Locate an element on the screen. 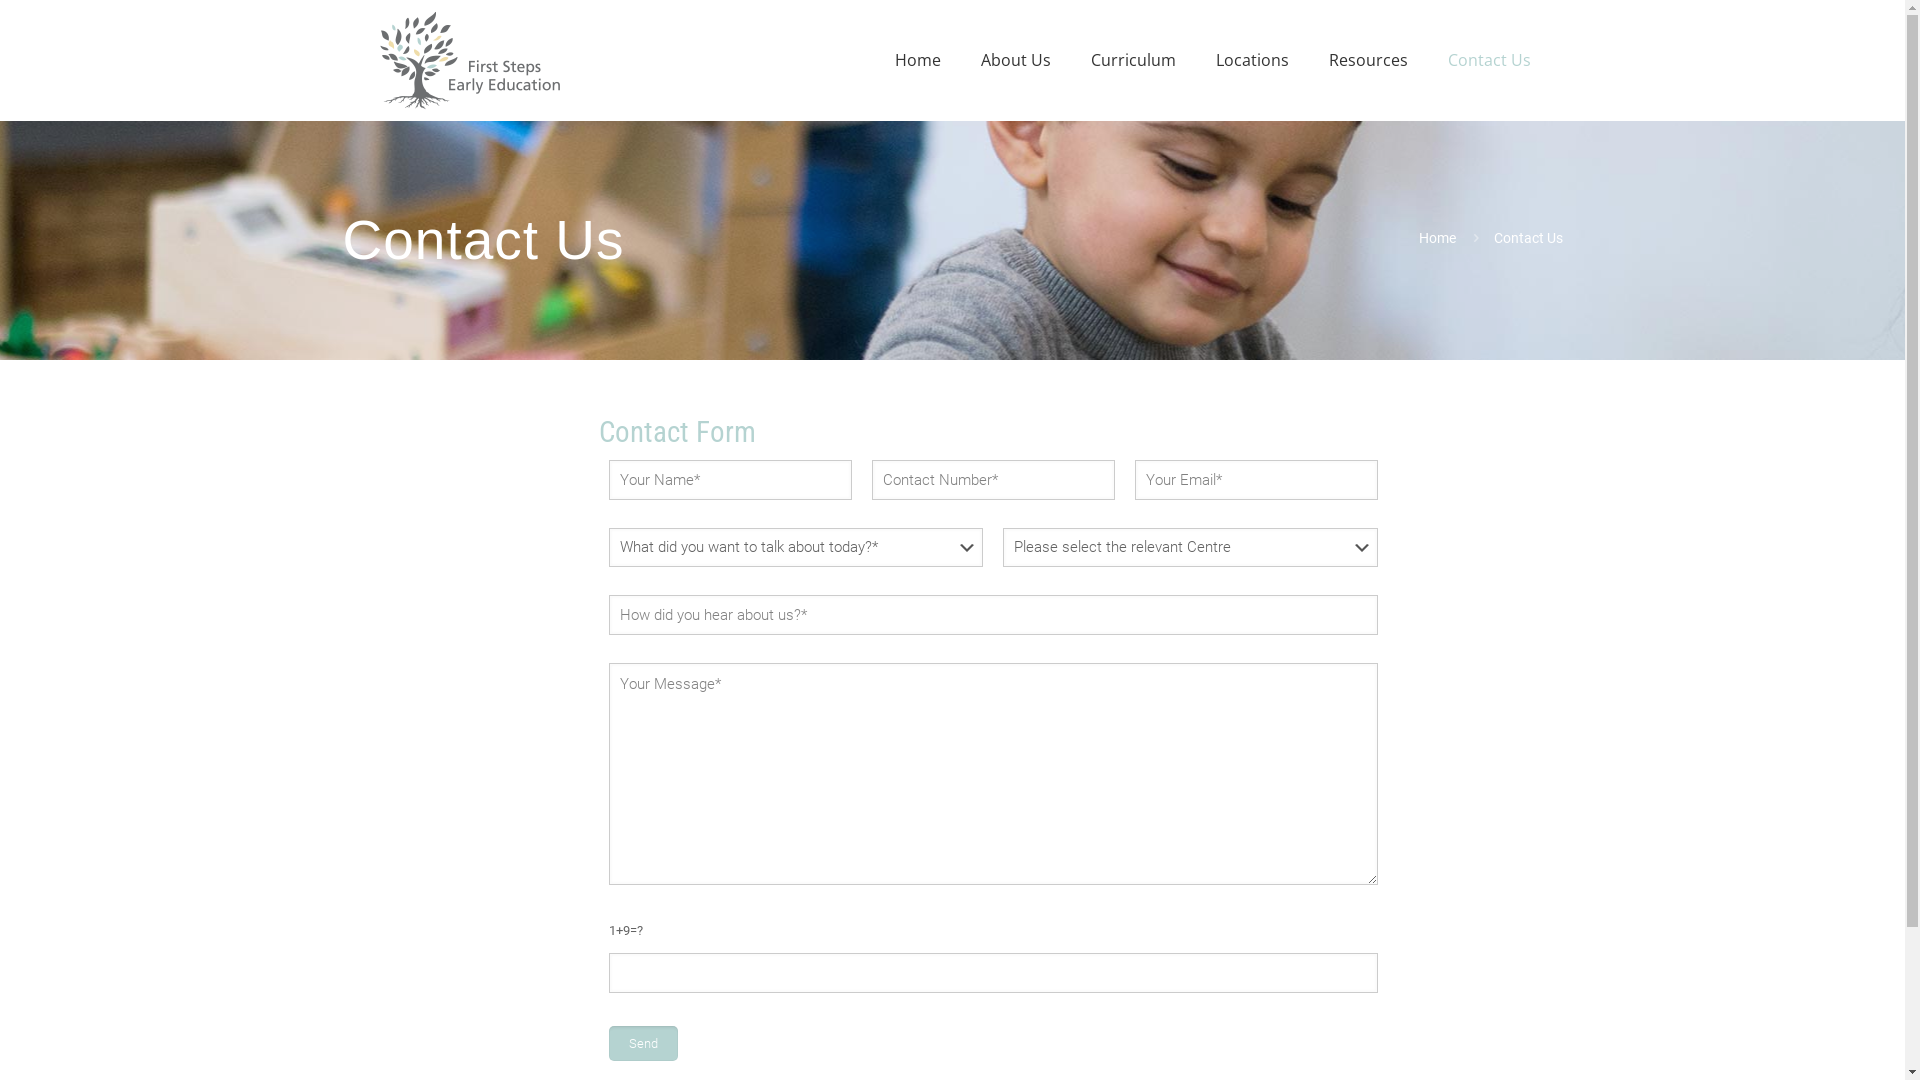  Home is located at coordinates (917, 60).